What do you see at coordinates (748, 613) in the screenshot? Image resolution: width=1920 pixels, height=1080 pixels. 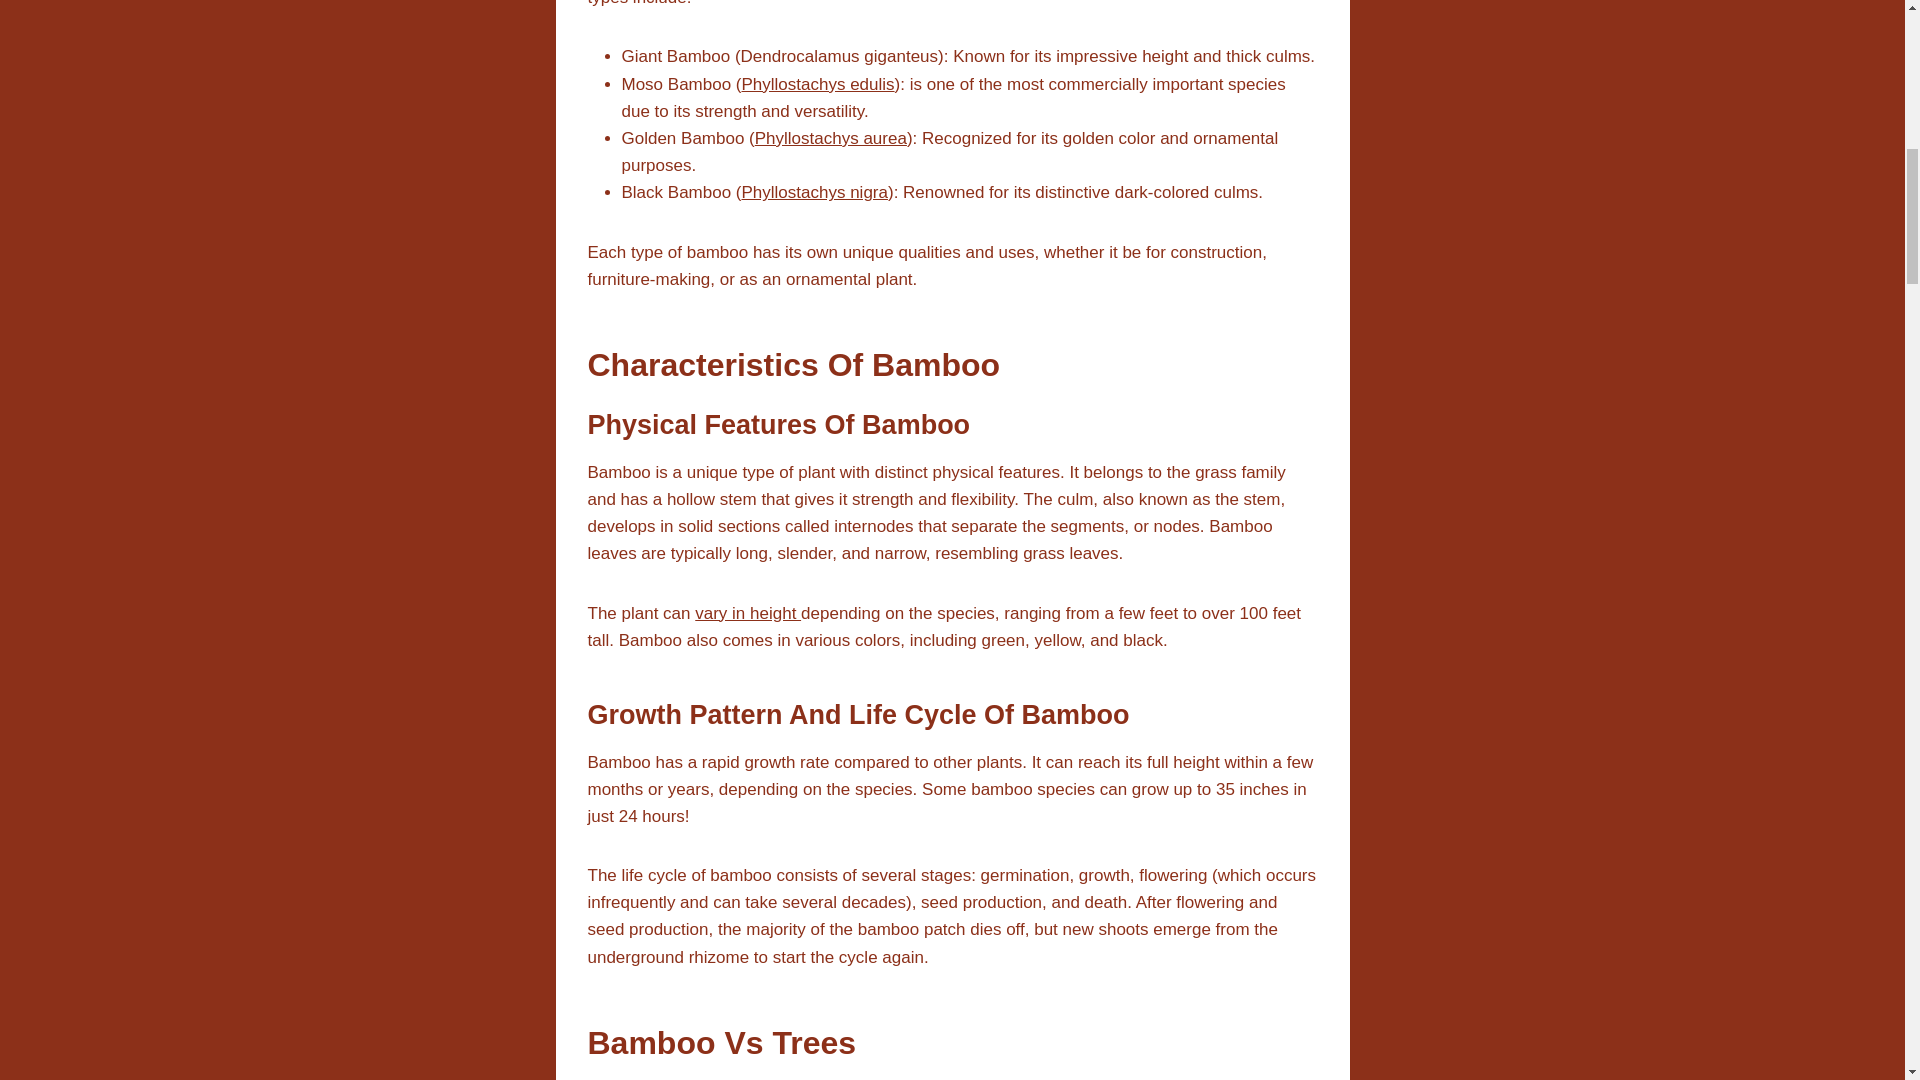 I see `vary in height` at bounding box center [748, 613].